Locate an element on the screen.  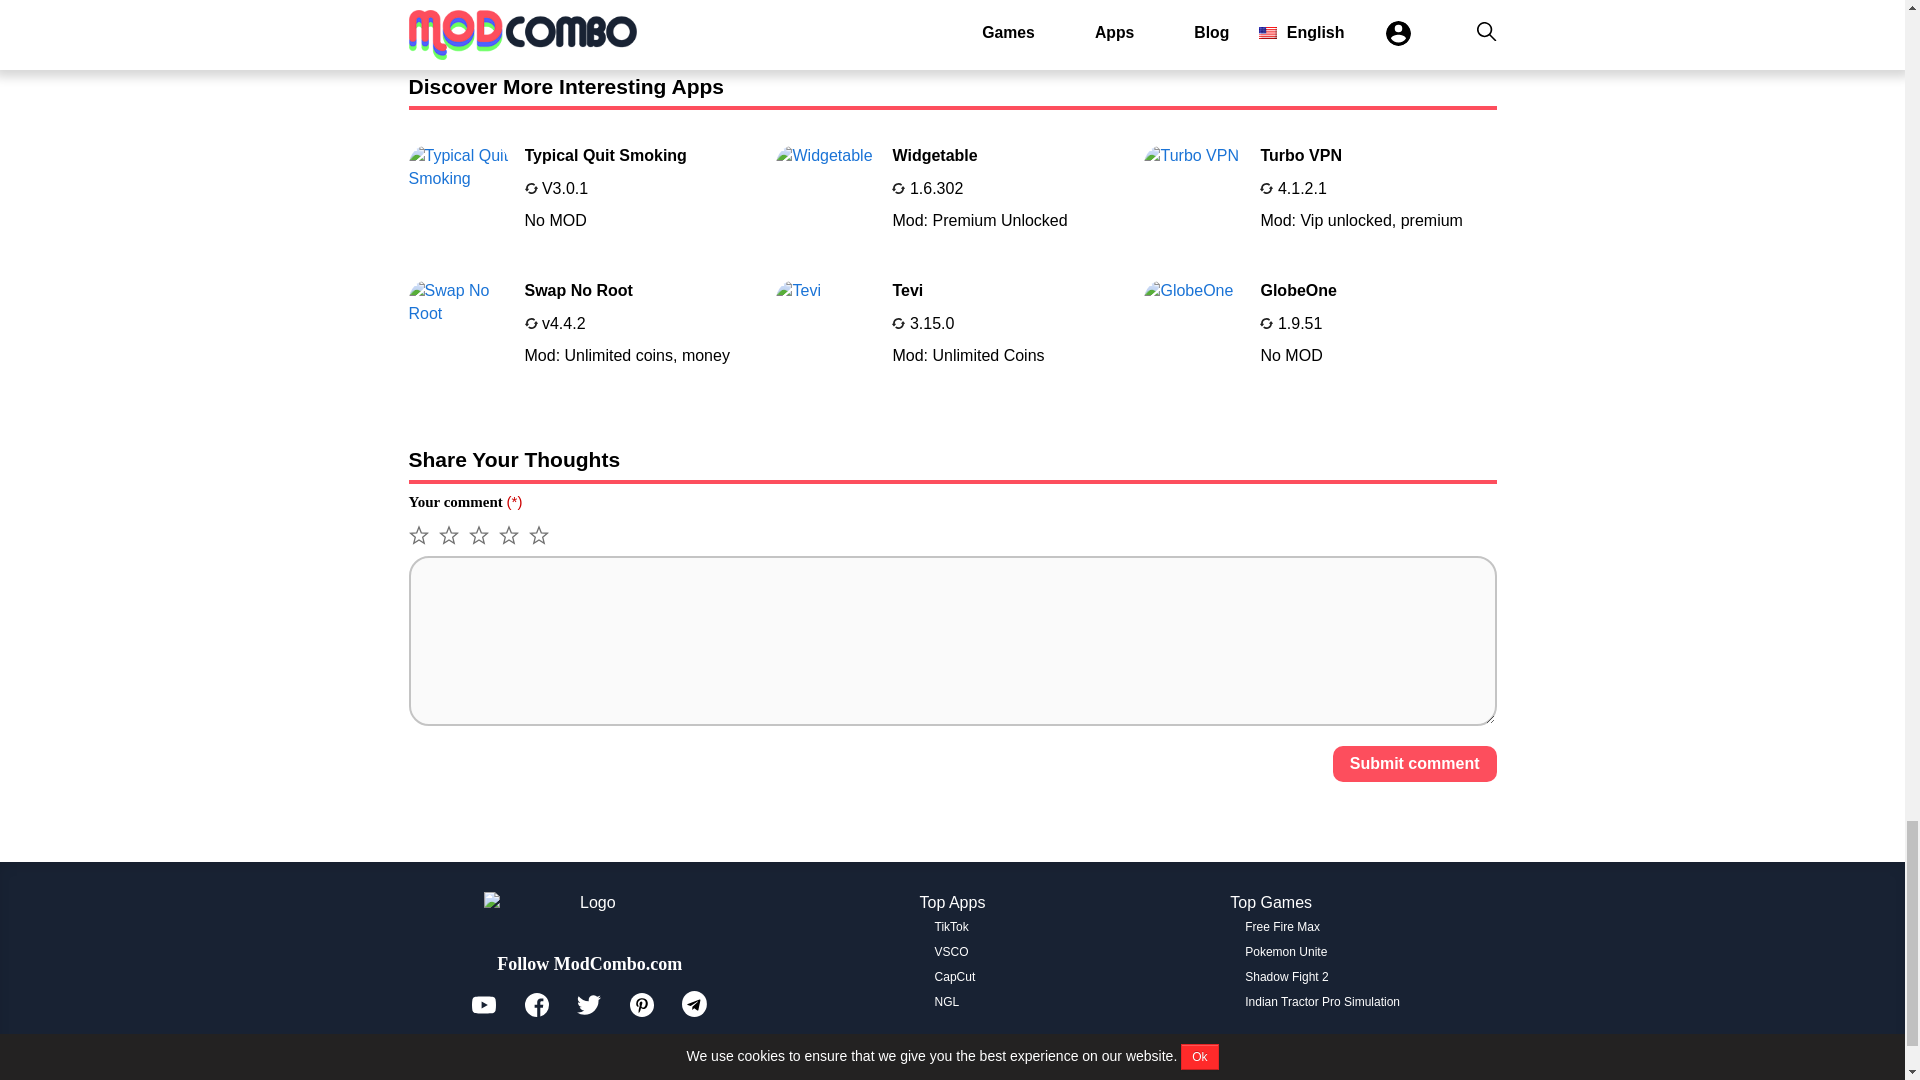
Typical Quit Smoking is located at coordinates (952, 330).